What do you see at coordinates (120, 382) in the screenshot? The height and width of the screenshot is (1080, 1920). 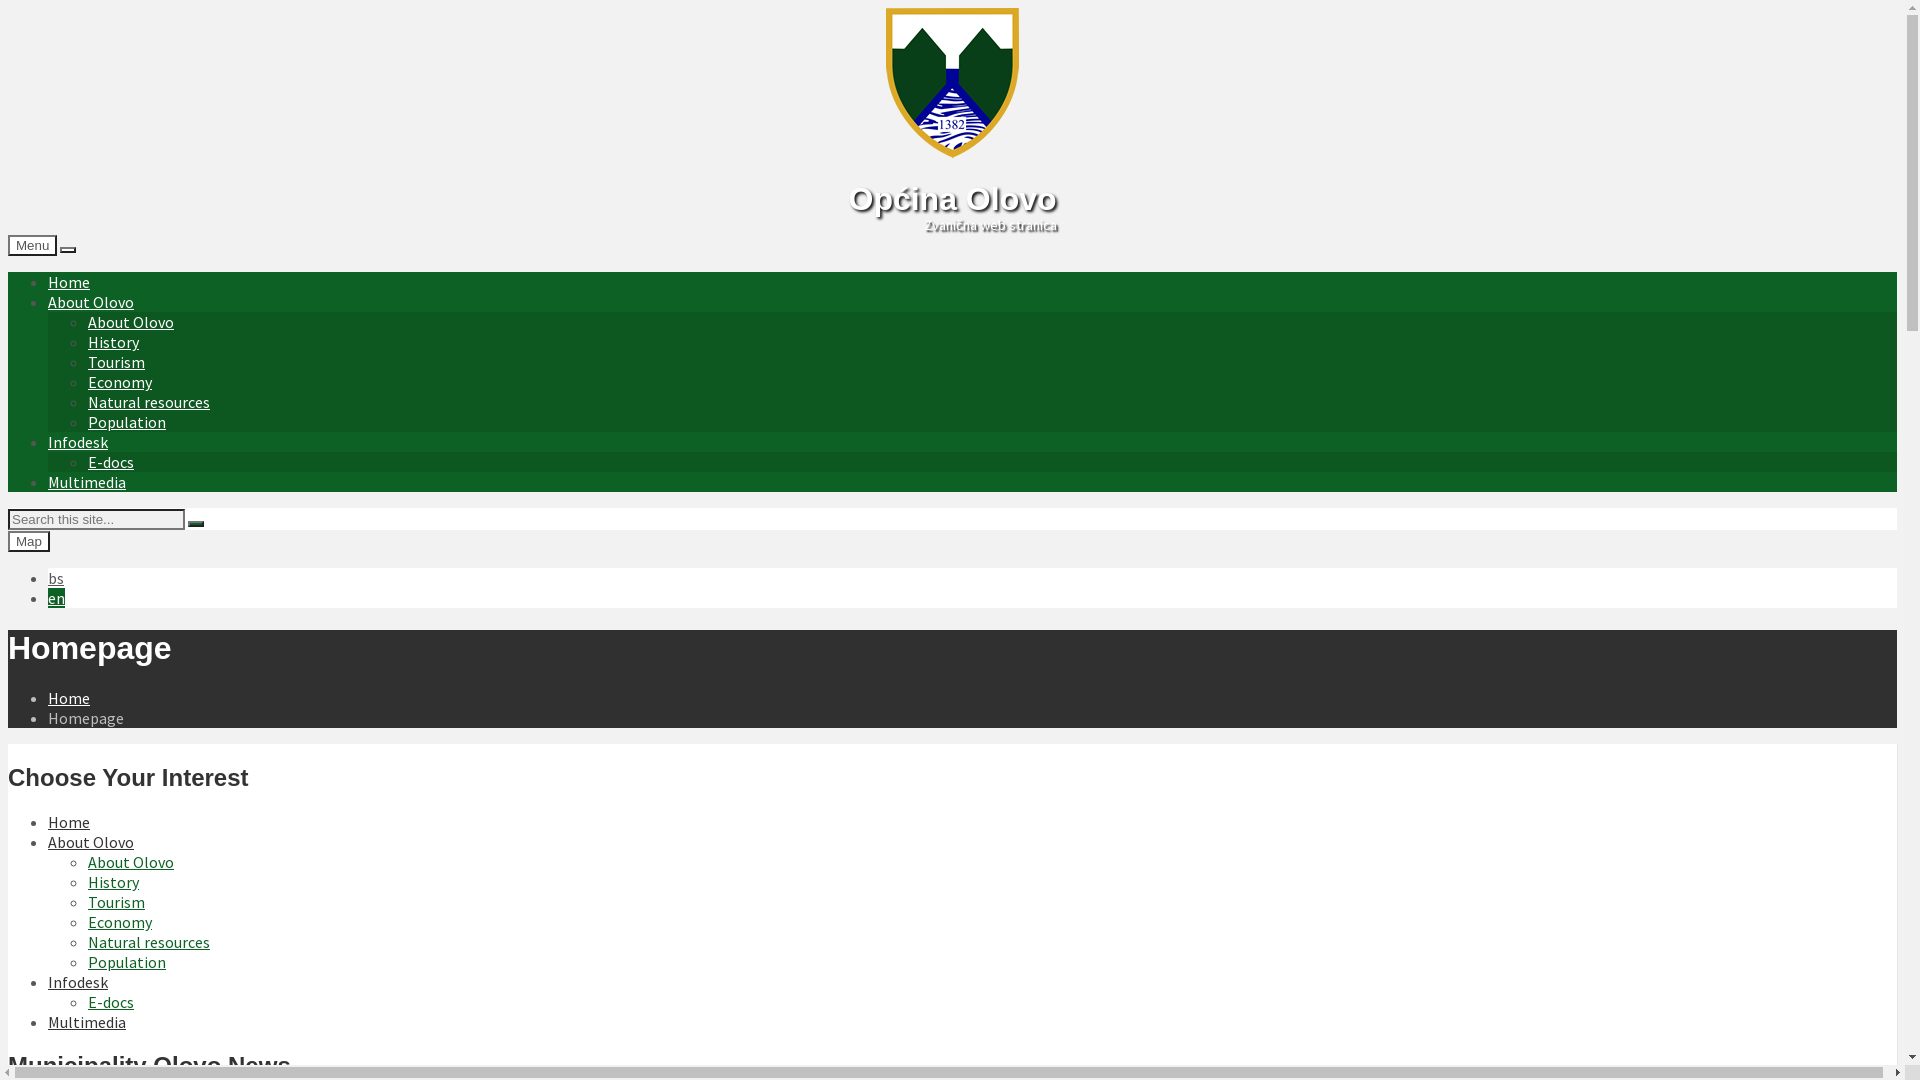 I see `Economy` at bounding box center [120, 382].